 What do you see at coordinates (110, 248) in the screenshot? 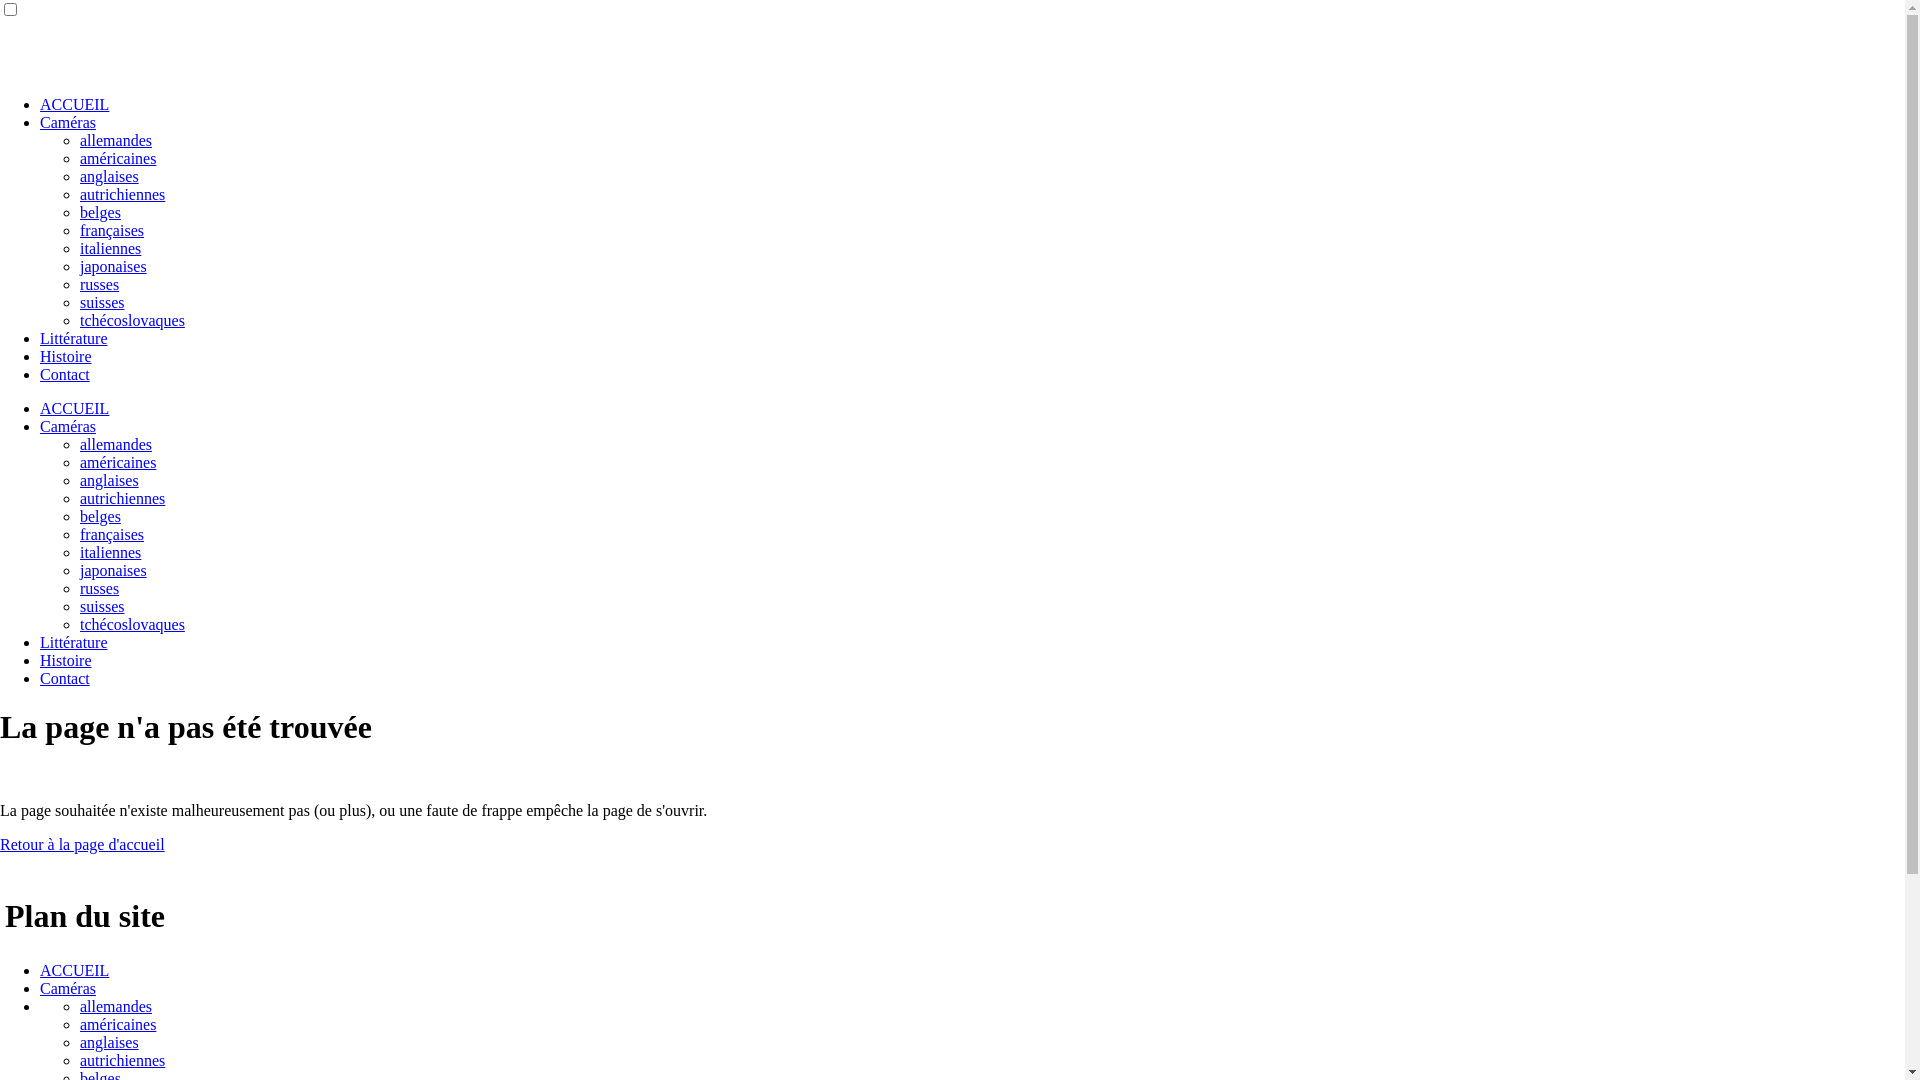
I see `italiennes` at bounding box center [110, 248].